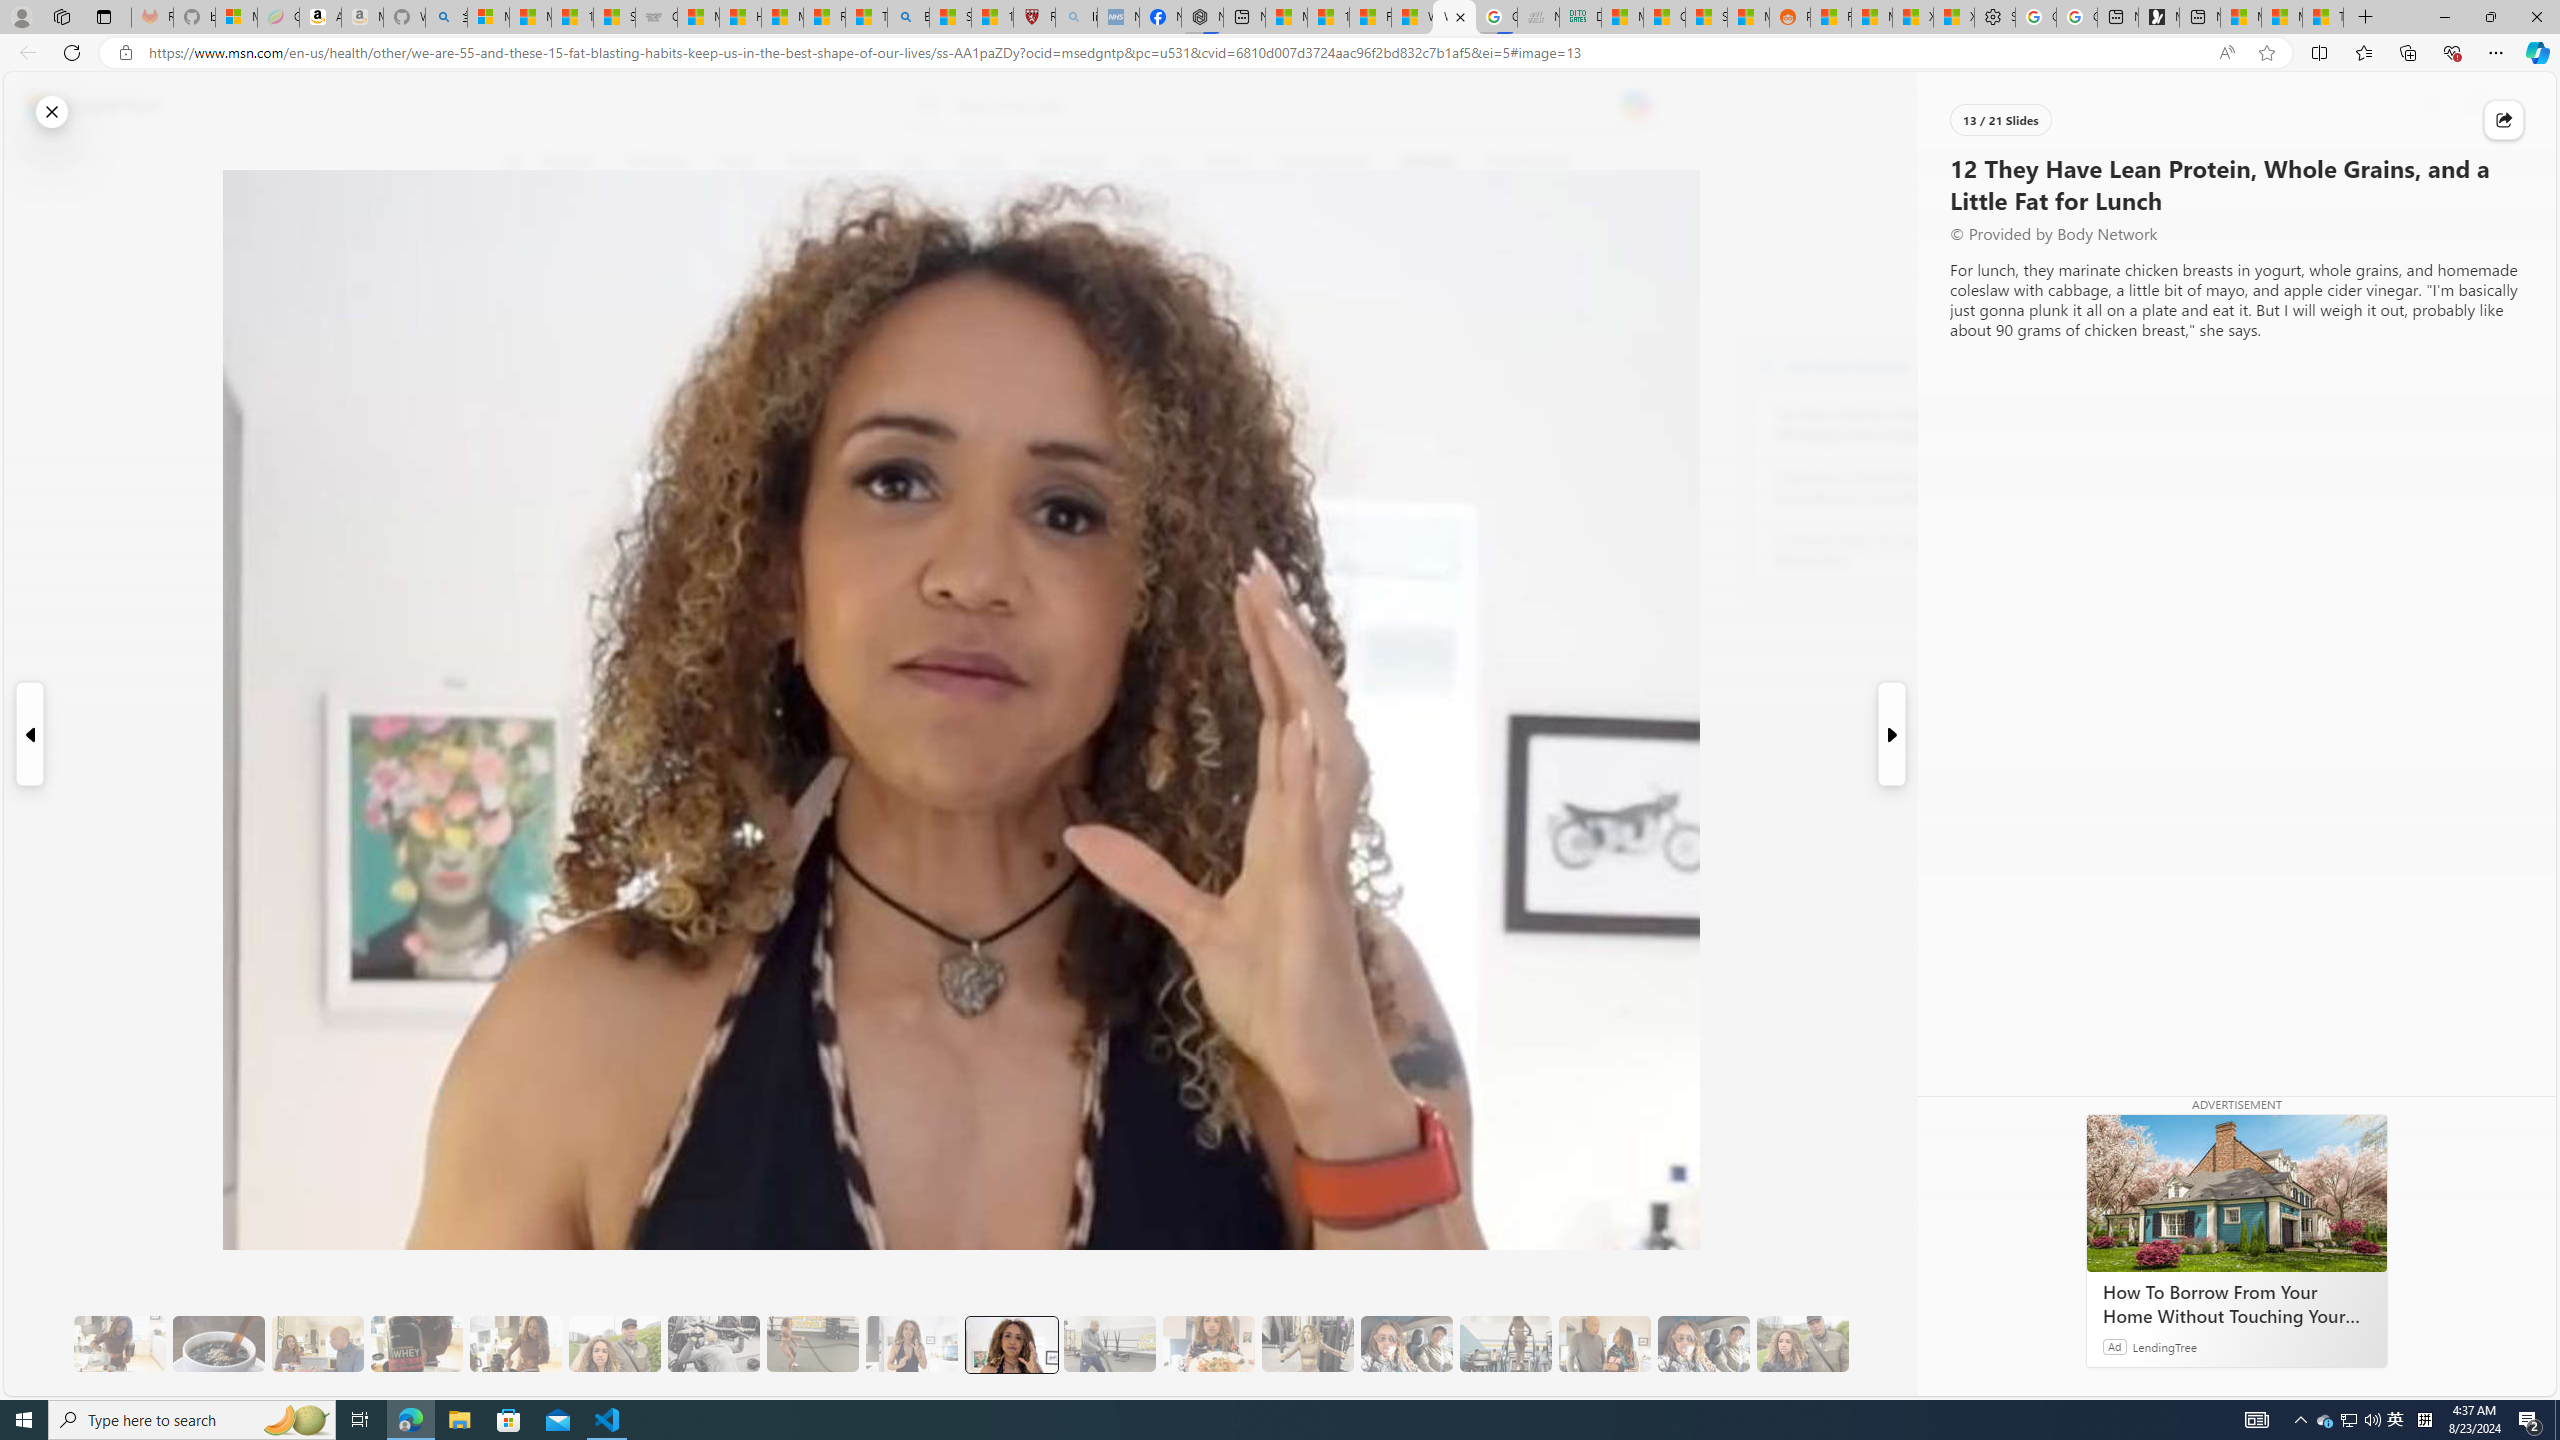 The height and width of the screenshot is (1440, 2560). Describe the element at coordinates (417, 1344) in the screenshot. I see `6 Since Eating More Protein Her Training Has Improved` at that location.